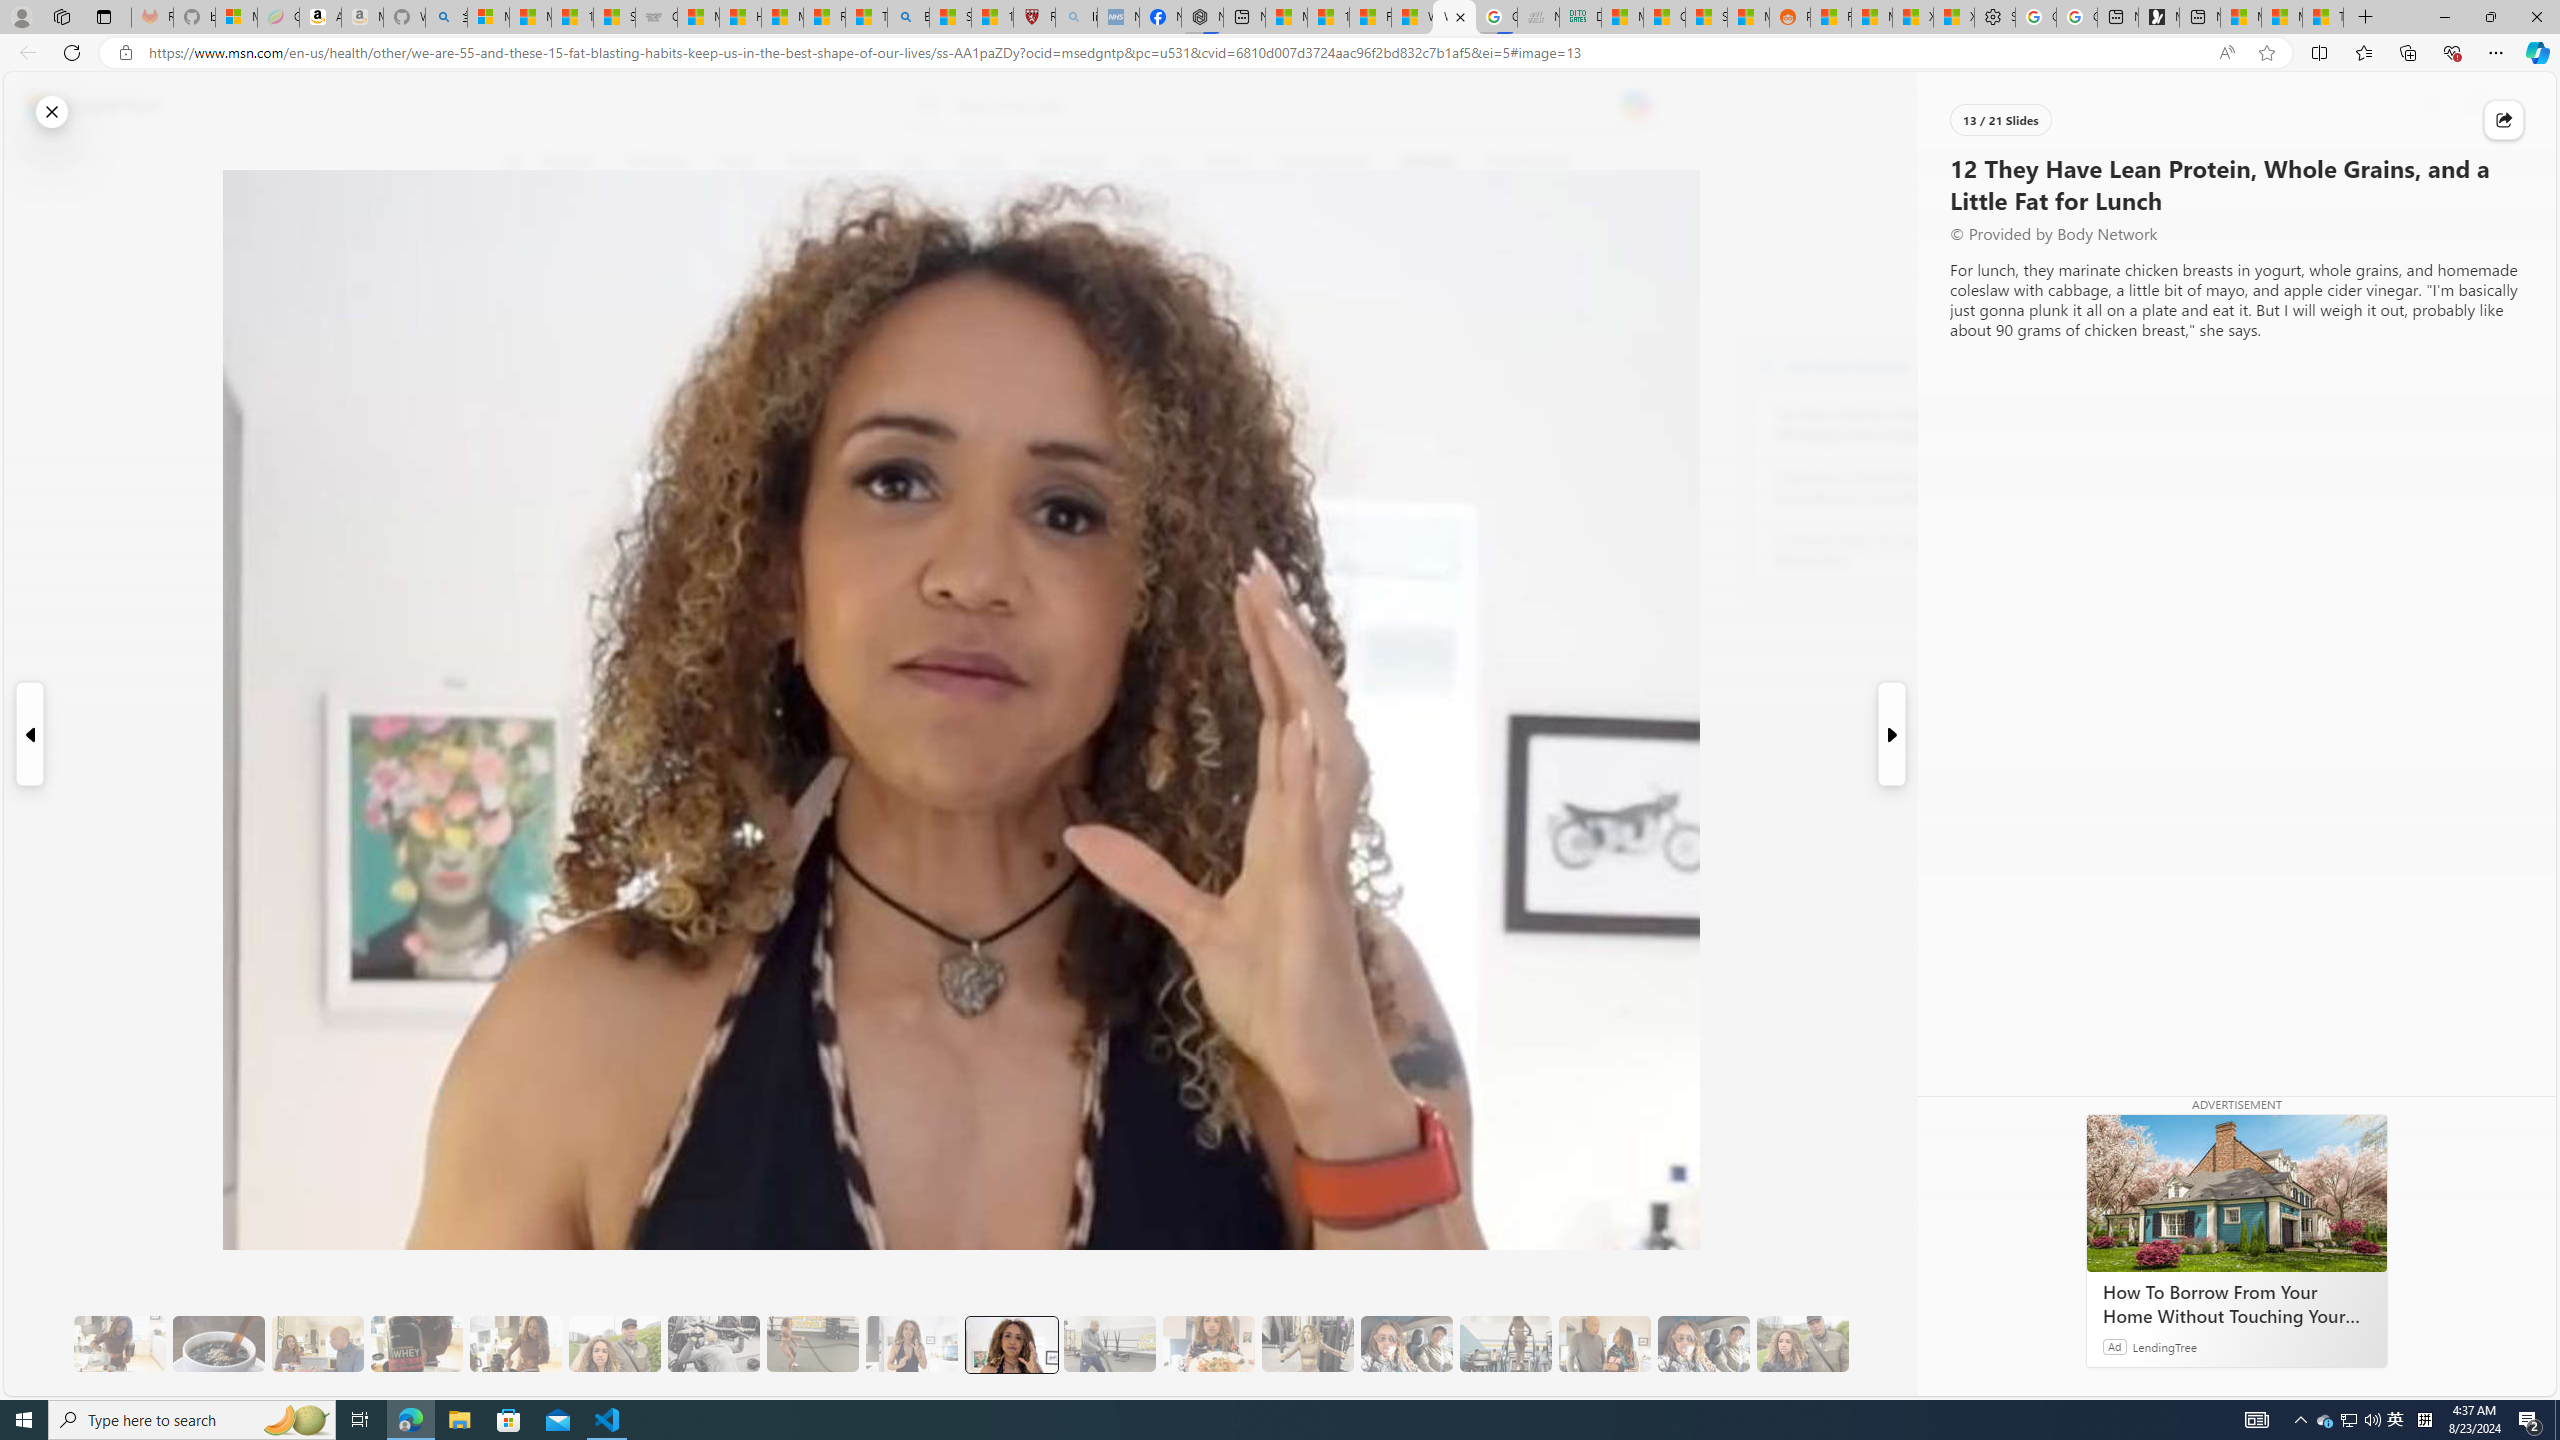 The height and width of the screenshot is (1440, 2560). Describe the element at coordinates (417, 1344) in the screenshot. I see `6 Since Eating More Protein Her Training Has Improved` at that location.